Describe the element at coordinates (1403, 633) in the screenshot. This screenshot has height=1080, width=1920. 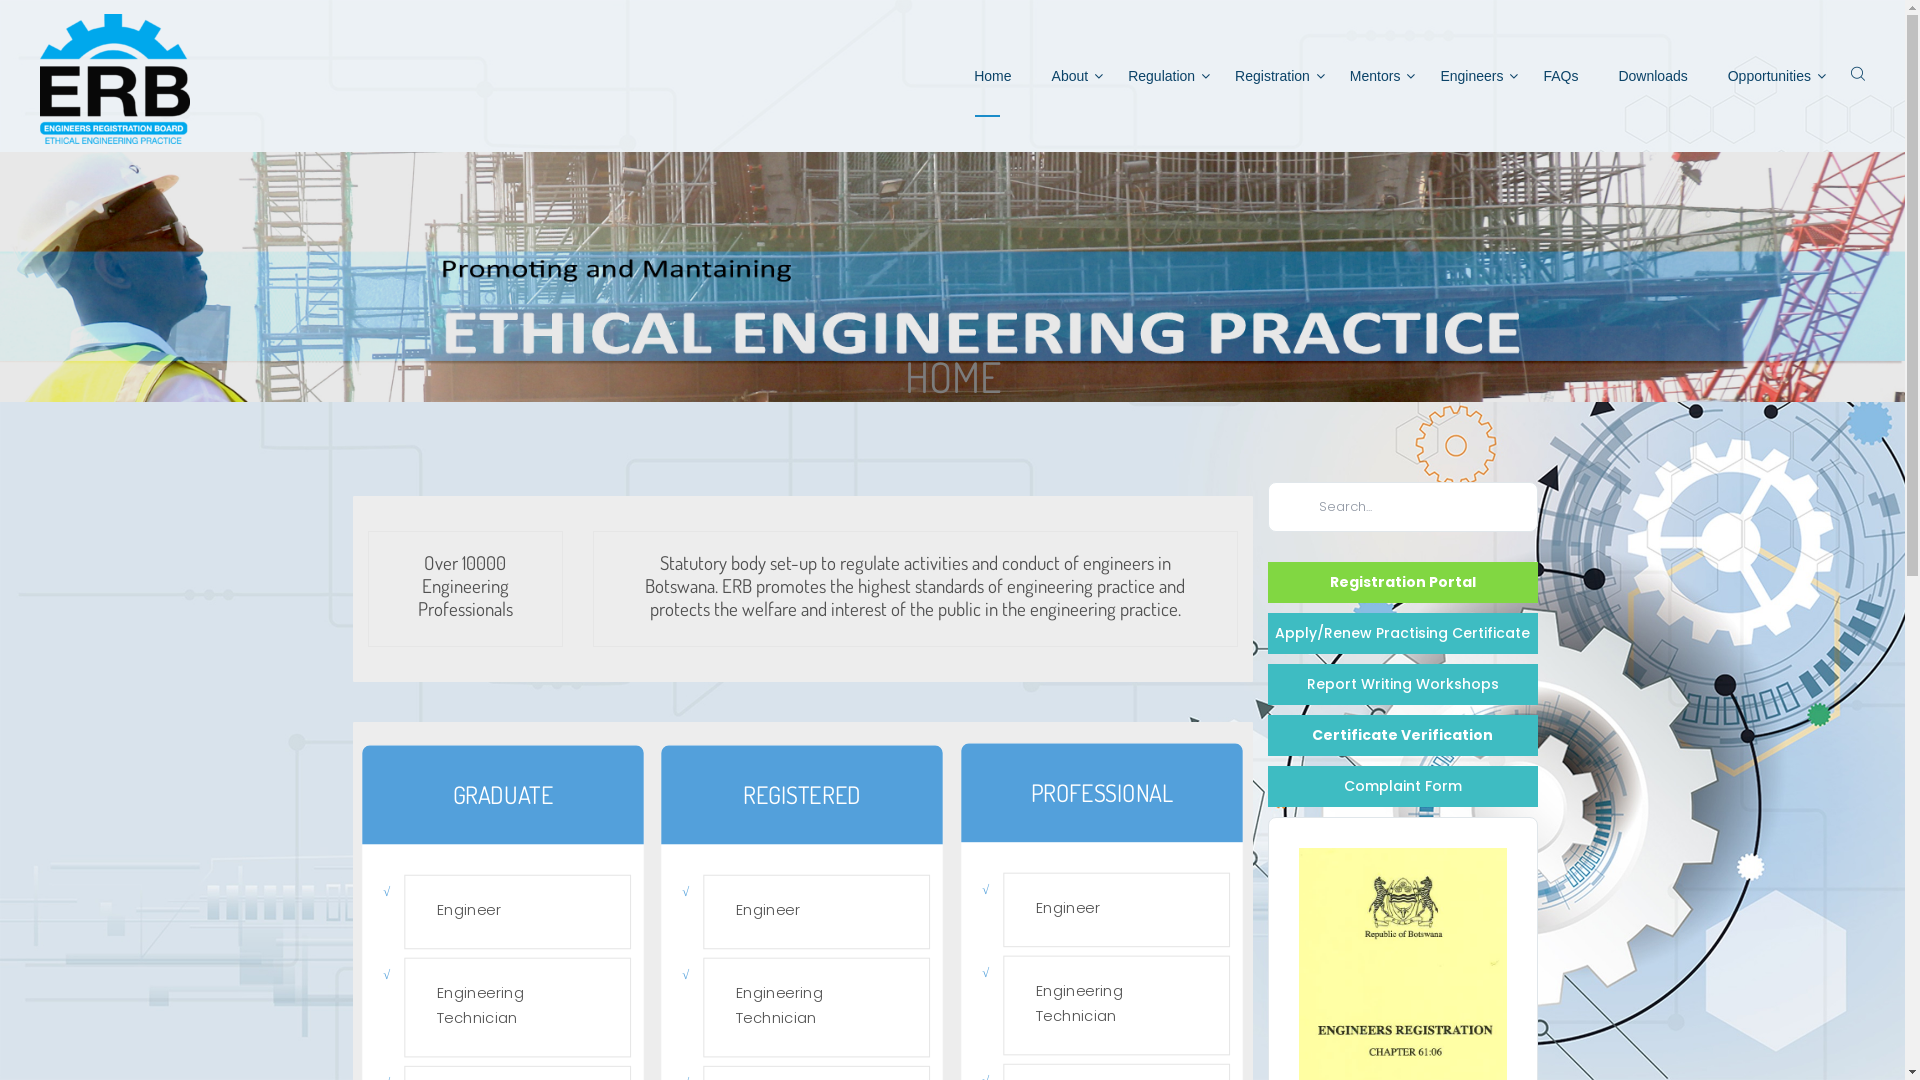
I see `Apply/Renew Practising Certificate` at that location.